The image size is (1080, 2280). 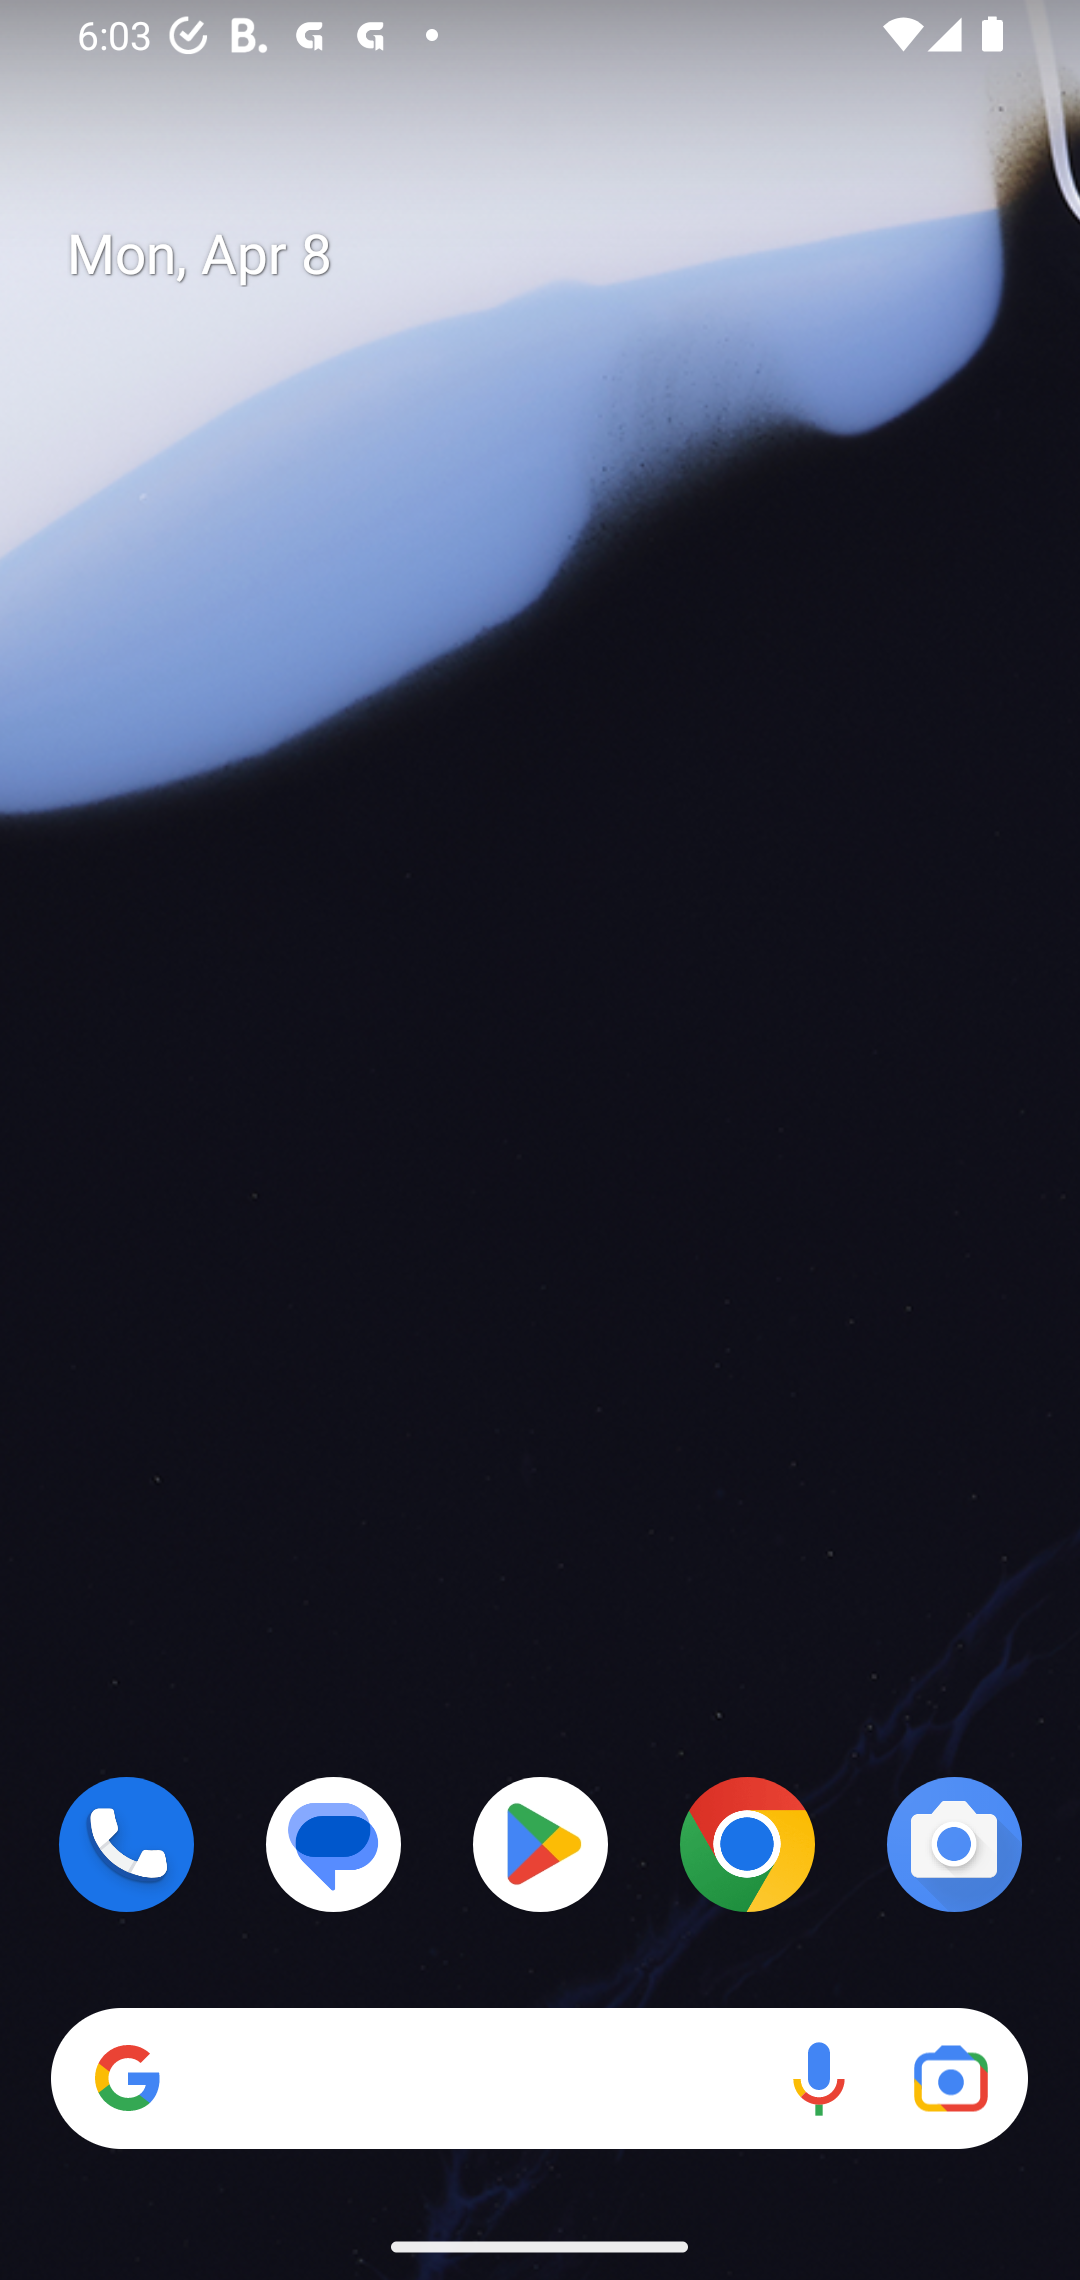 I want to click on Voice search, so click(x=818, y=2079).